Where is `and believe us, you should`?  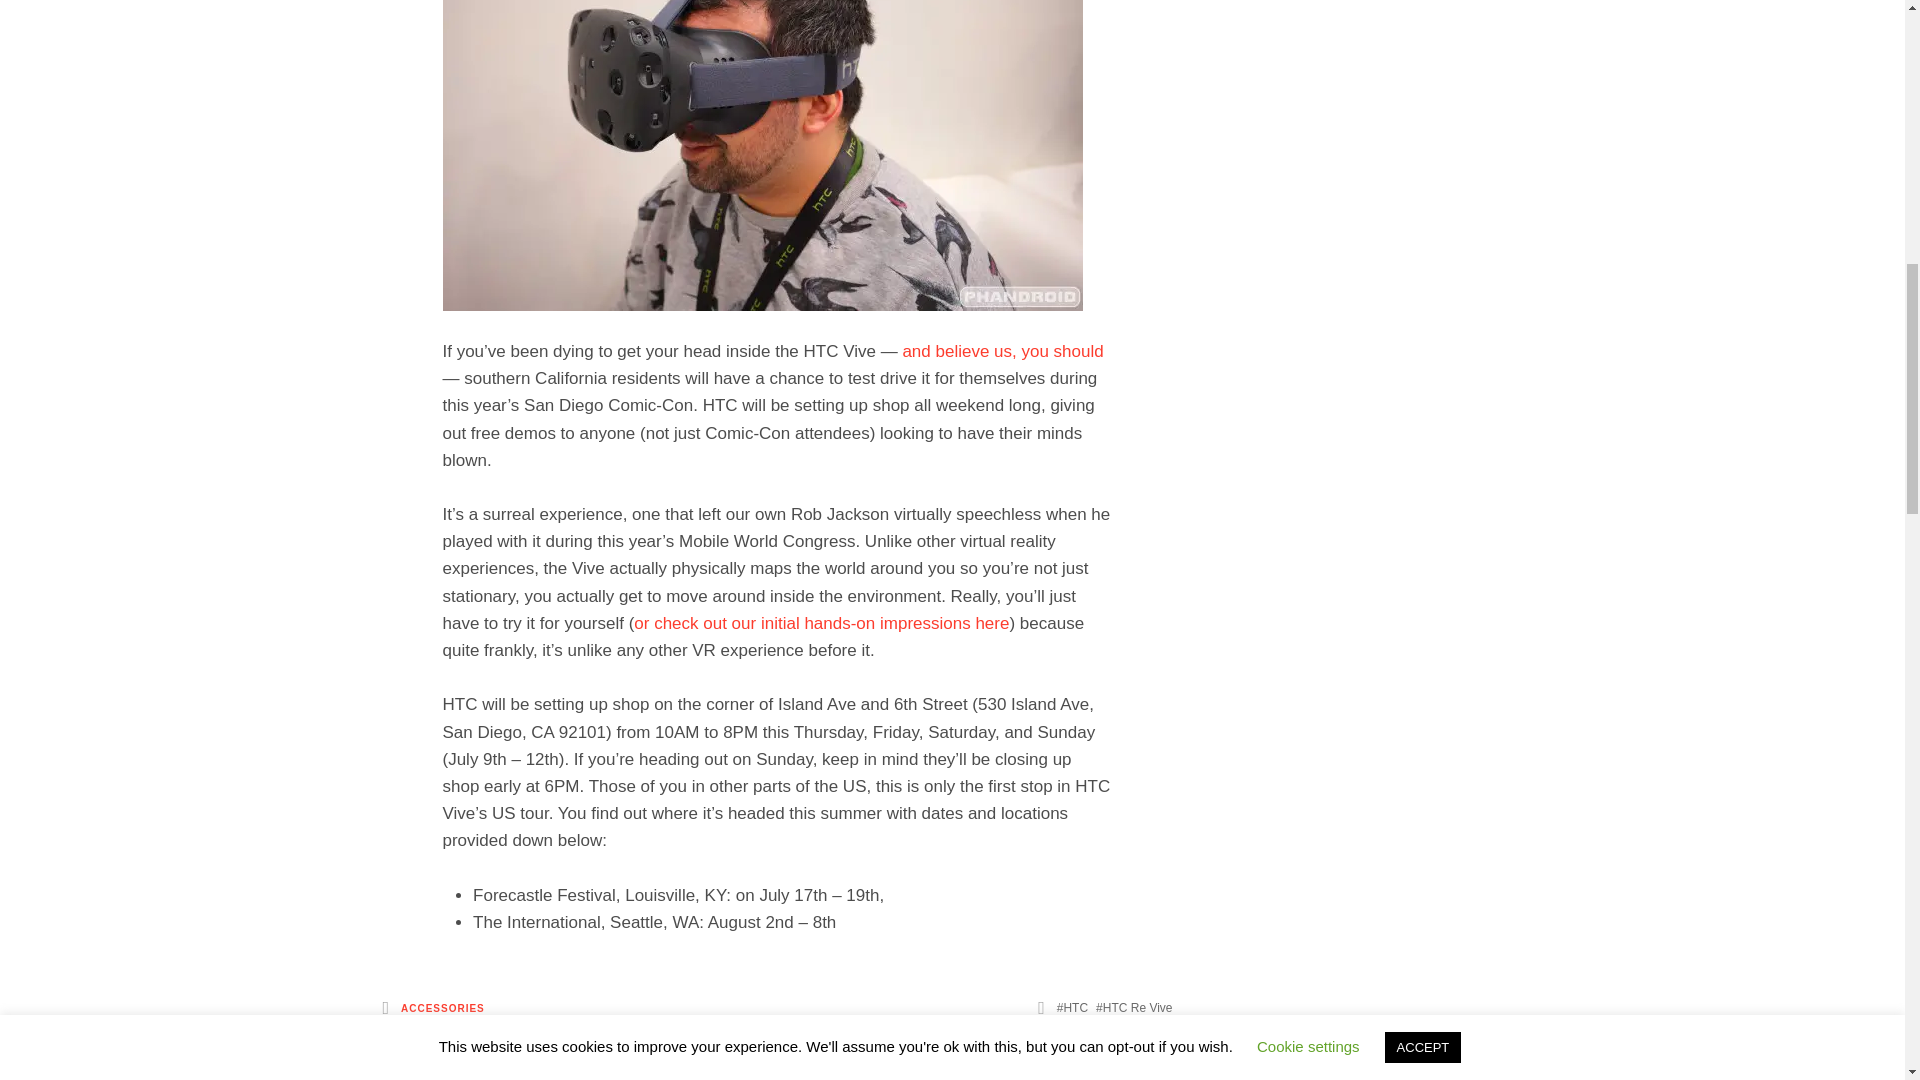
and believe us, you should is located at coordinates (1002, 351).